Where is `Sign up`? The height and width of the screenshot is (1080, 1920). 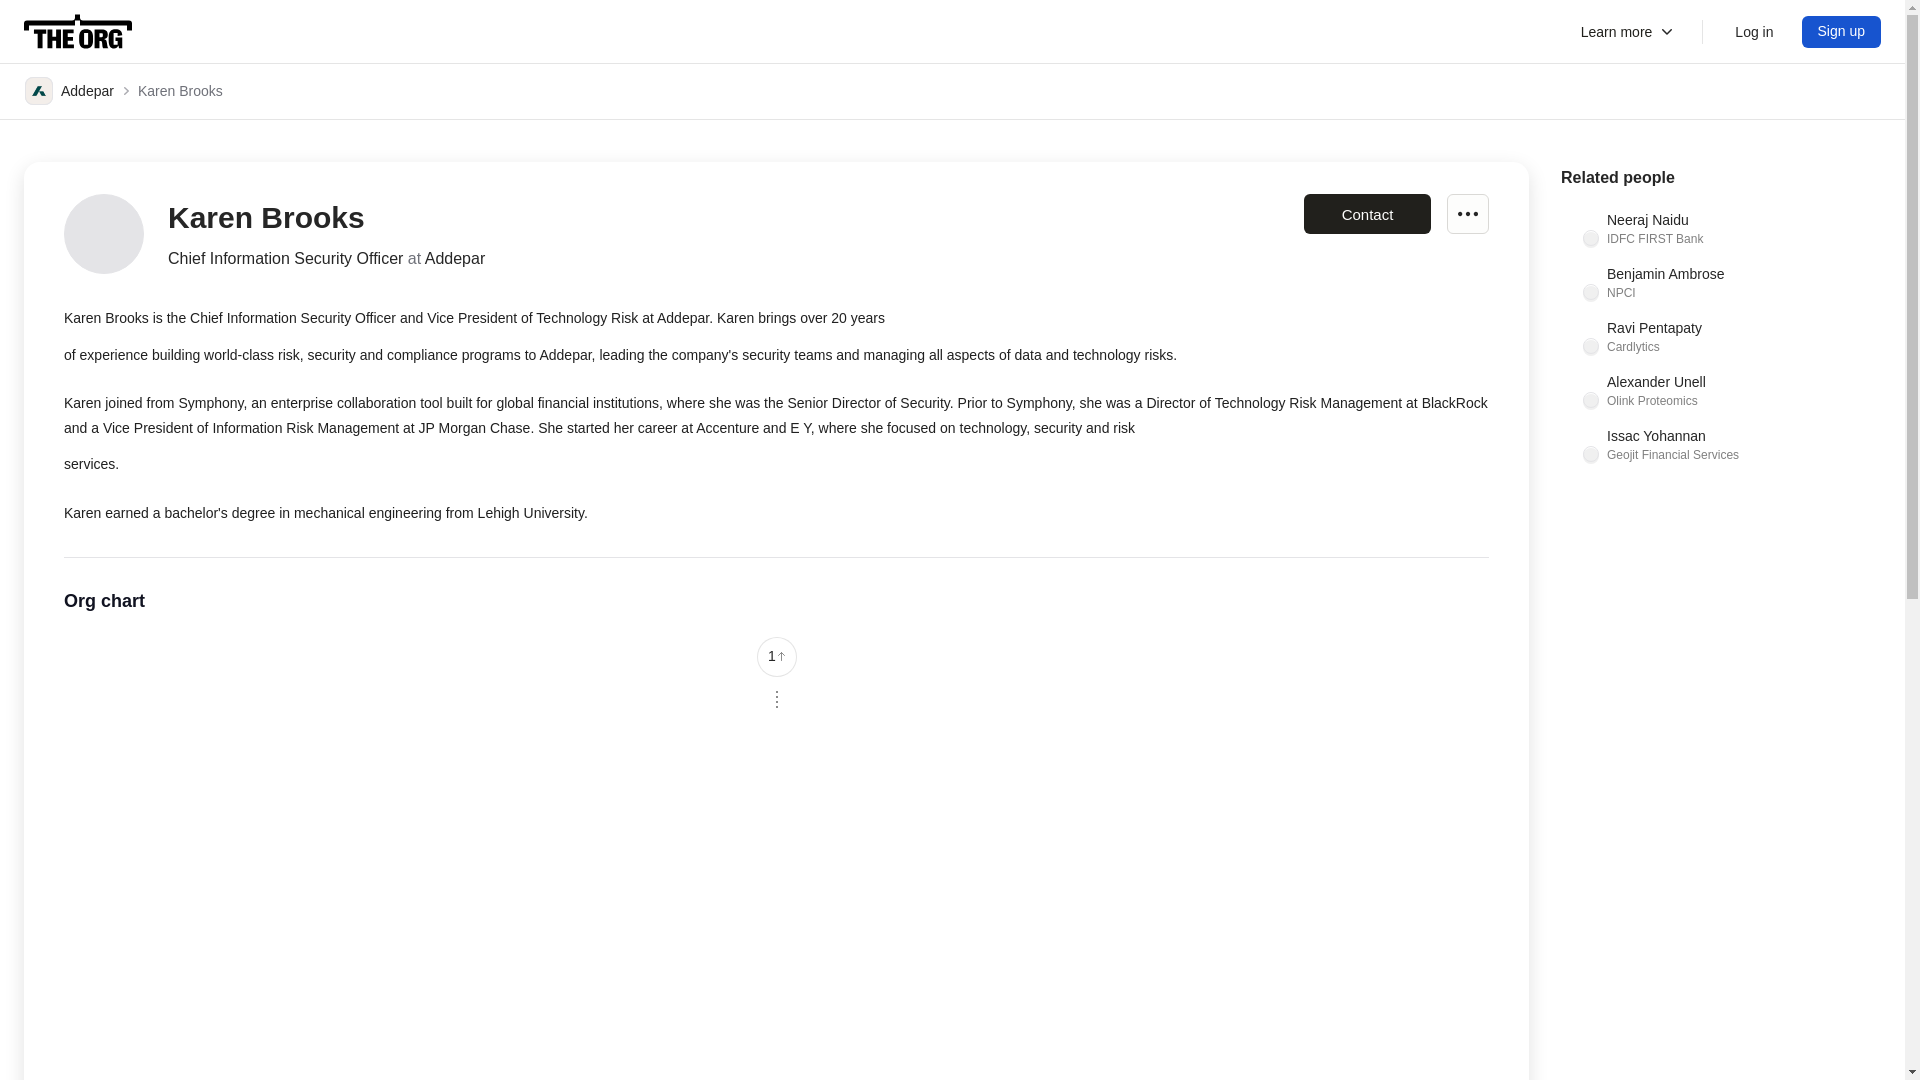
Sign up is located at coordinates (1842, 32).